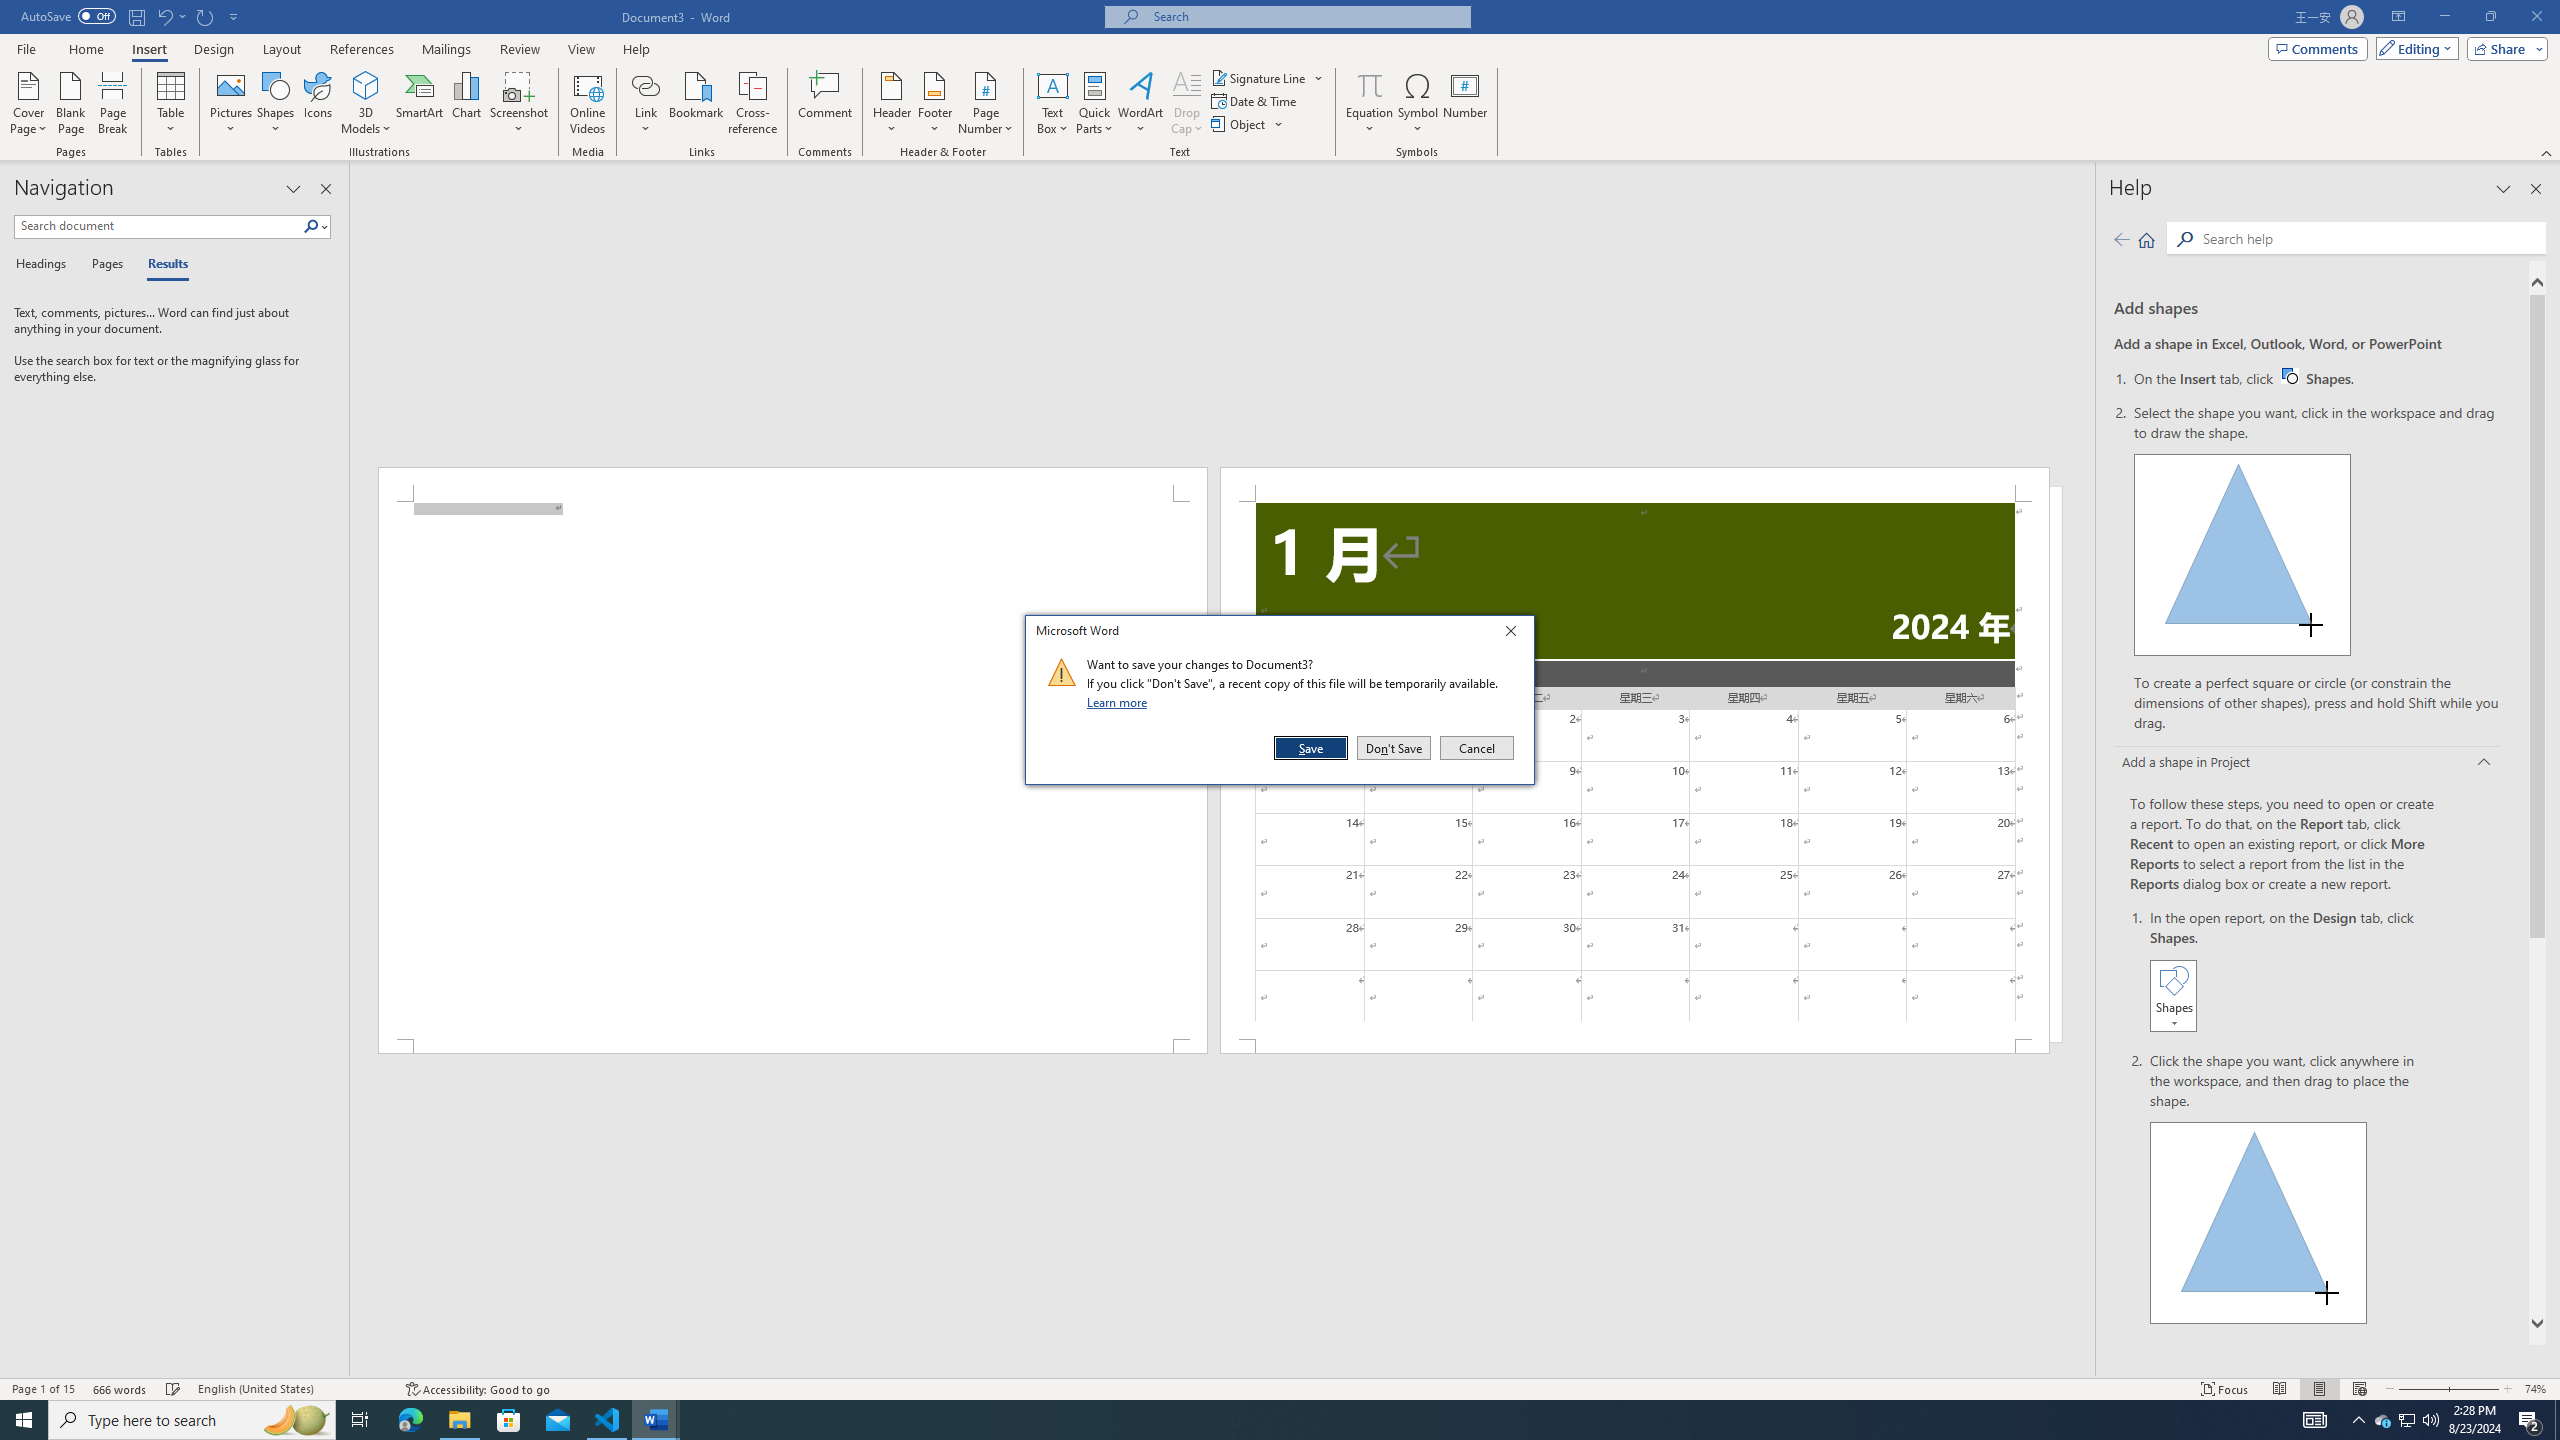 This screenshot has width=2560, height=1440. I want to click on File Explorer - 1 running window, so click(459, 1420).